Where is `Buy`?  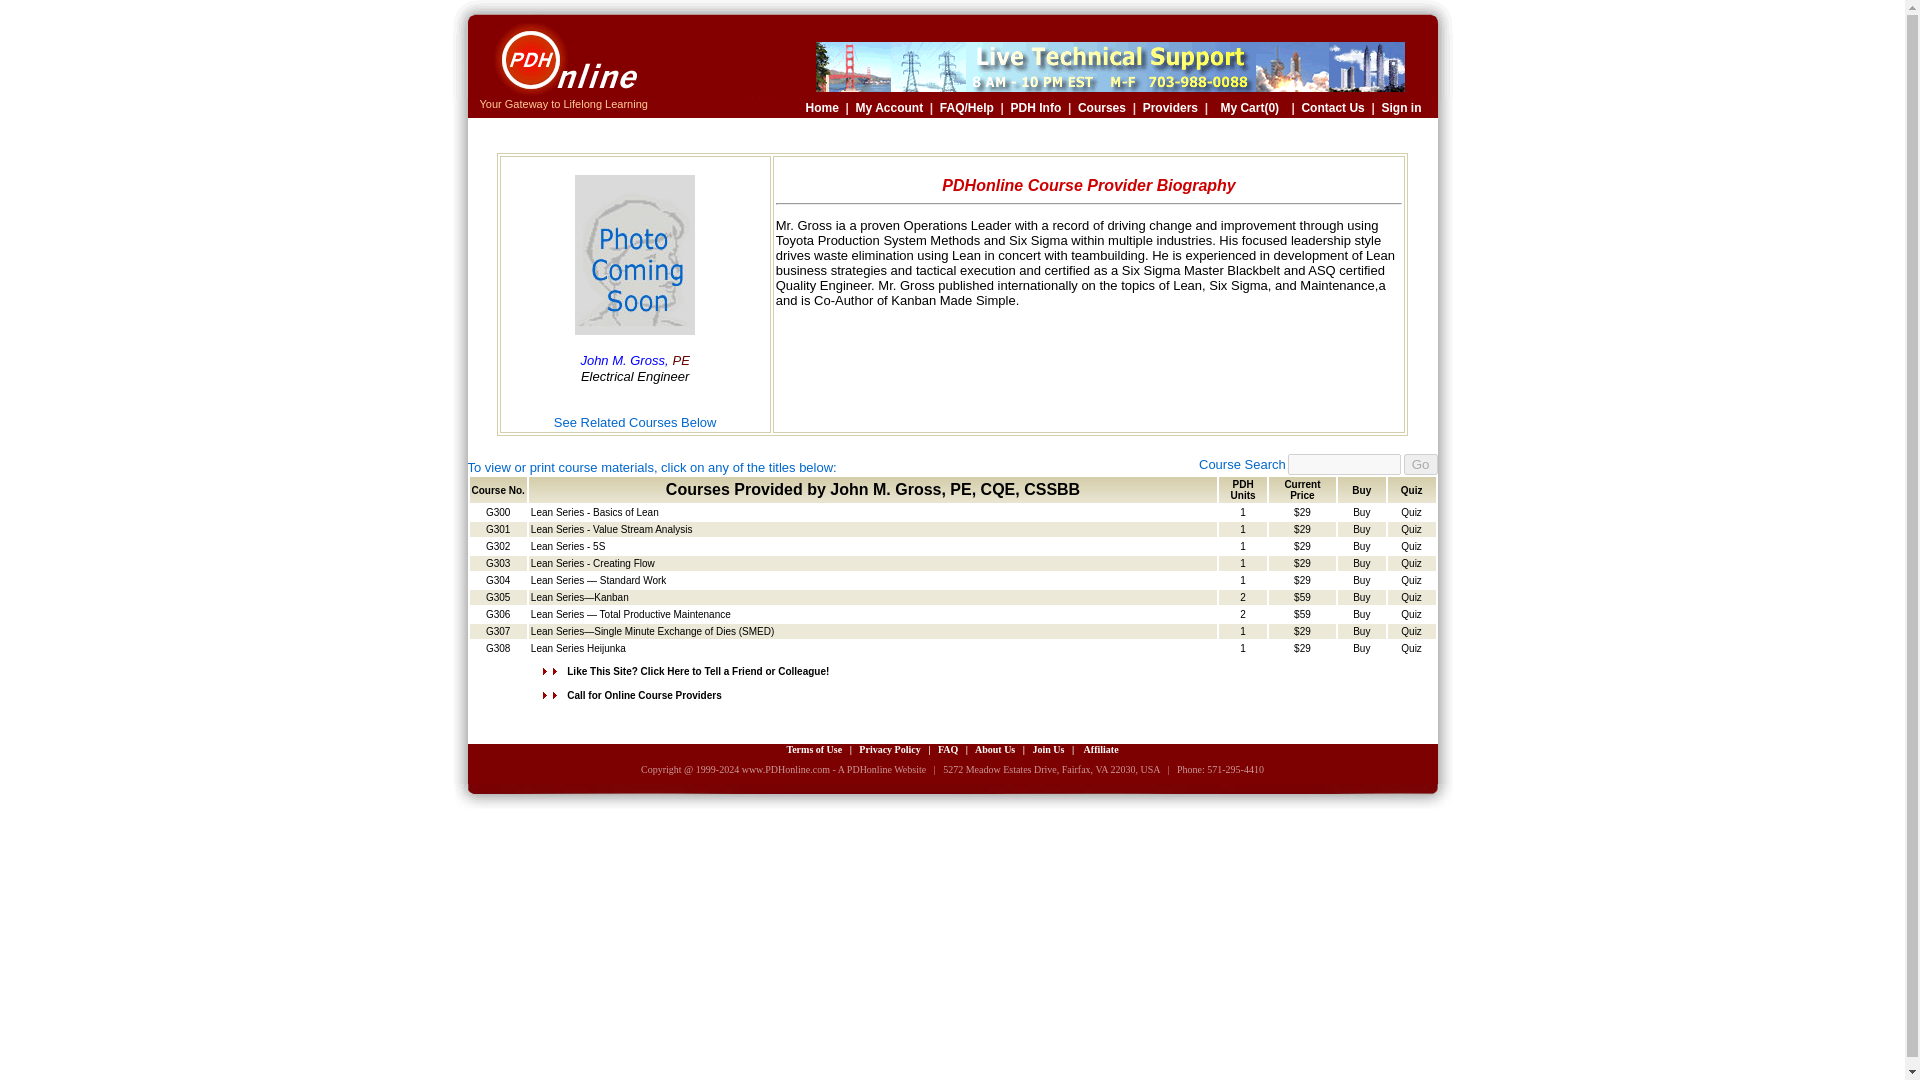
Buy is located at coordinates (1362, 512).